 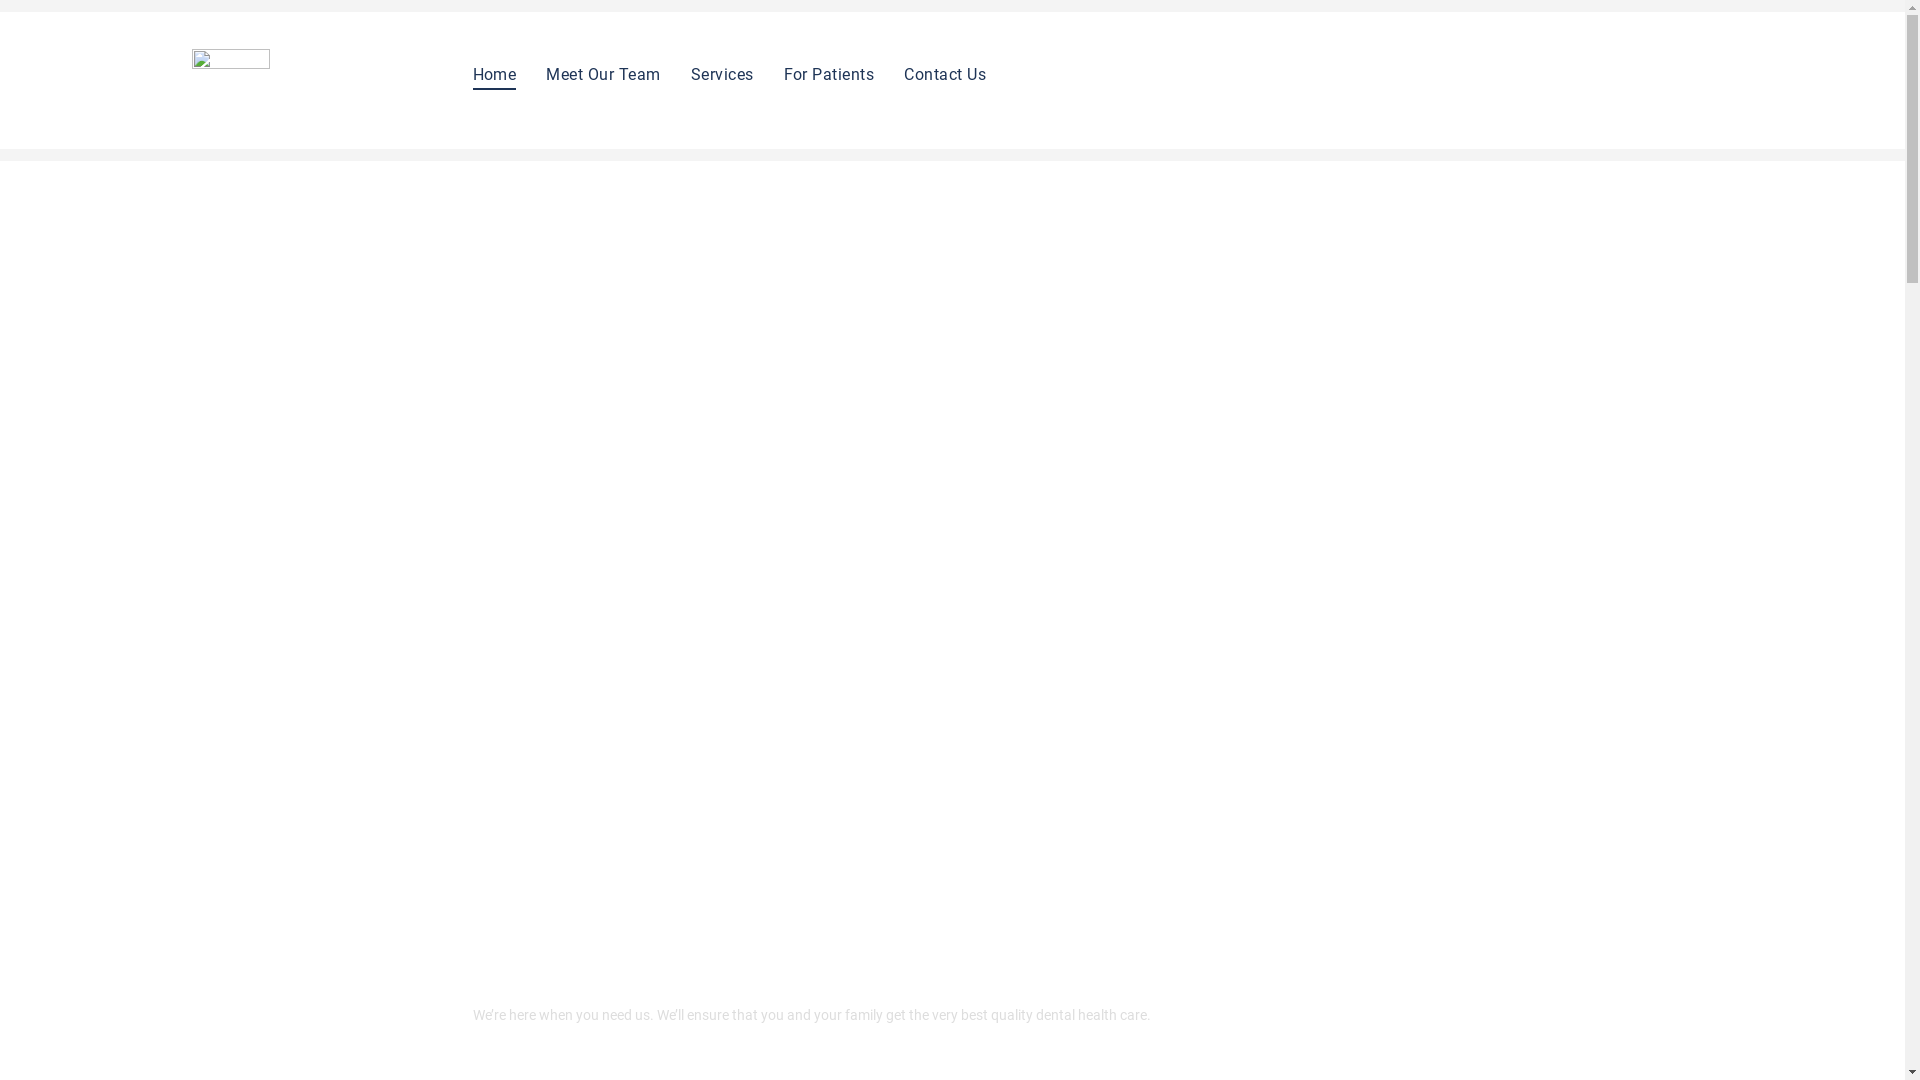 I want to click on Services, so click(x=722, y=74).